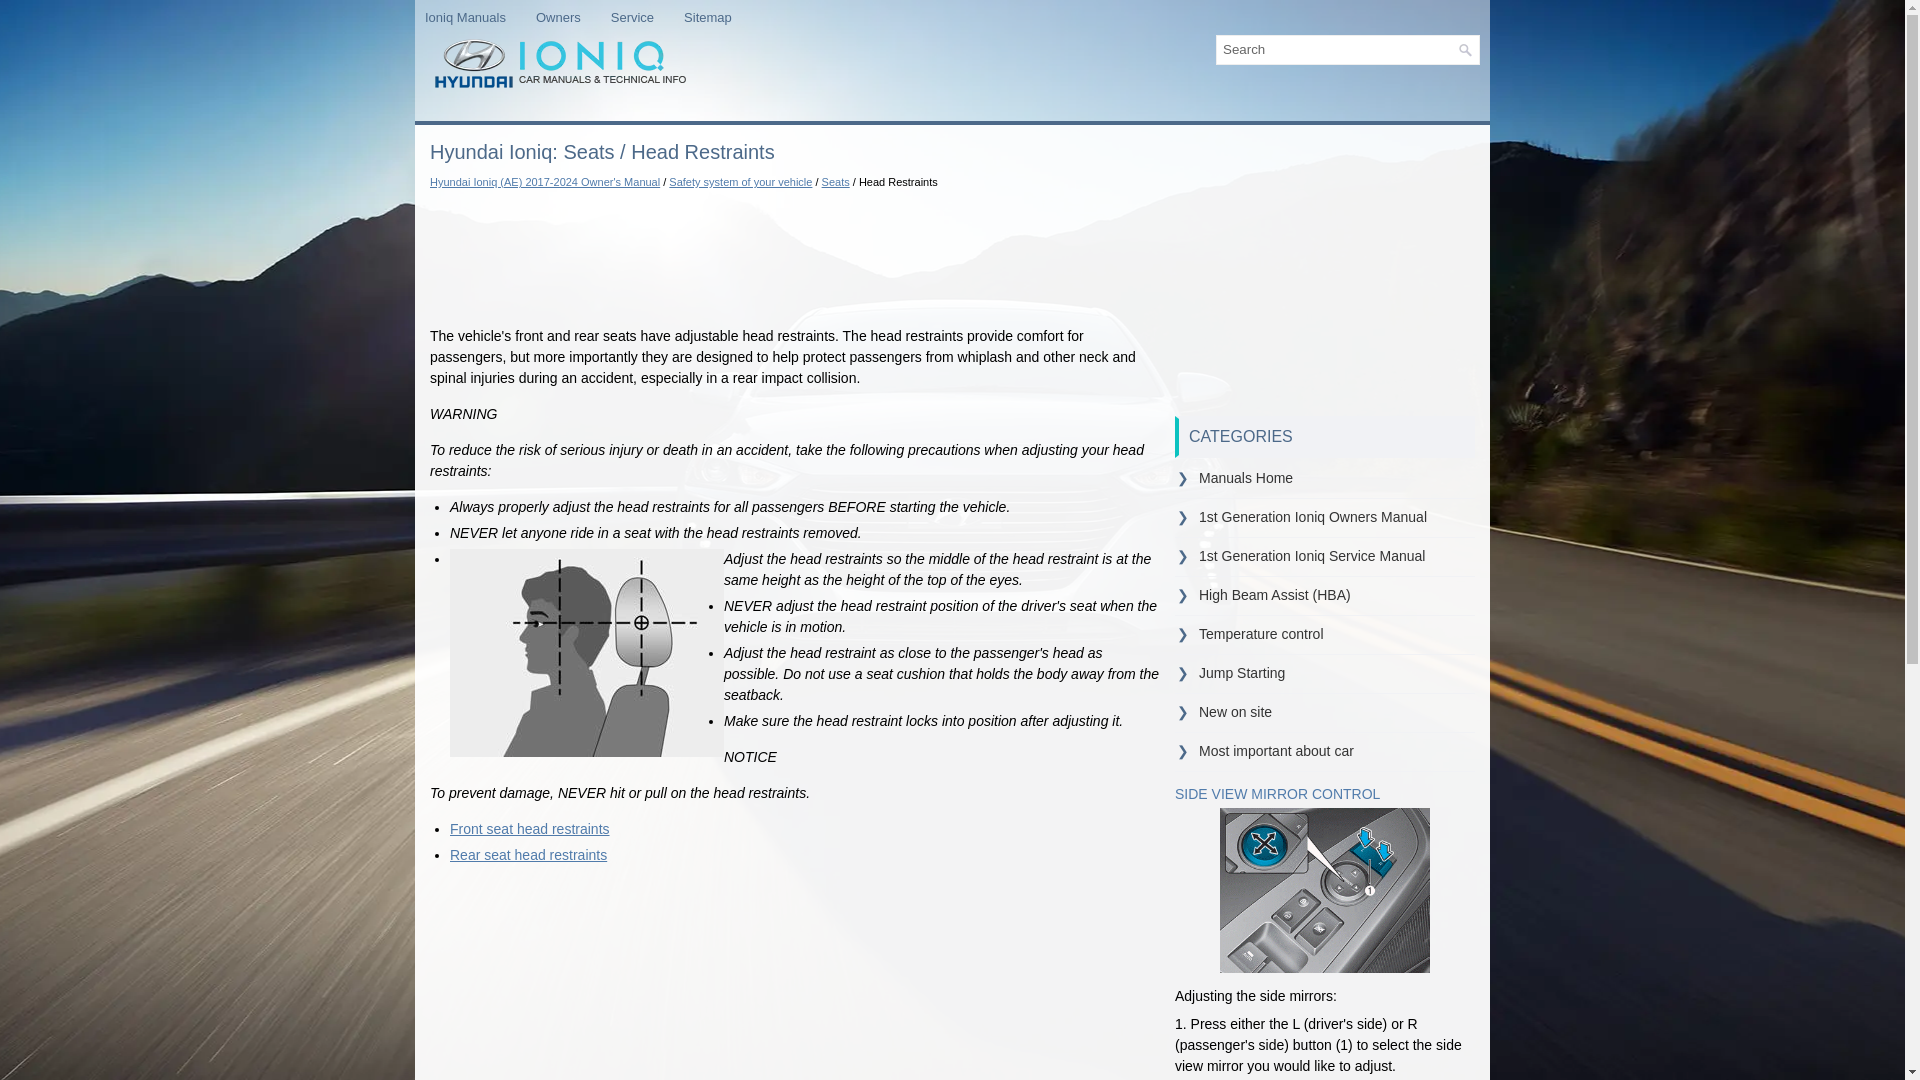 The image size is (1920, 1080). What do you see at coordinates (1241, 673) in the screenshot?
I see `Jump Starting` at bounding box center [1241, 673].